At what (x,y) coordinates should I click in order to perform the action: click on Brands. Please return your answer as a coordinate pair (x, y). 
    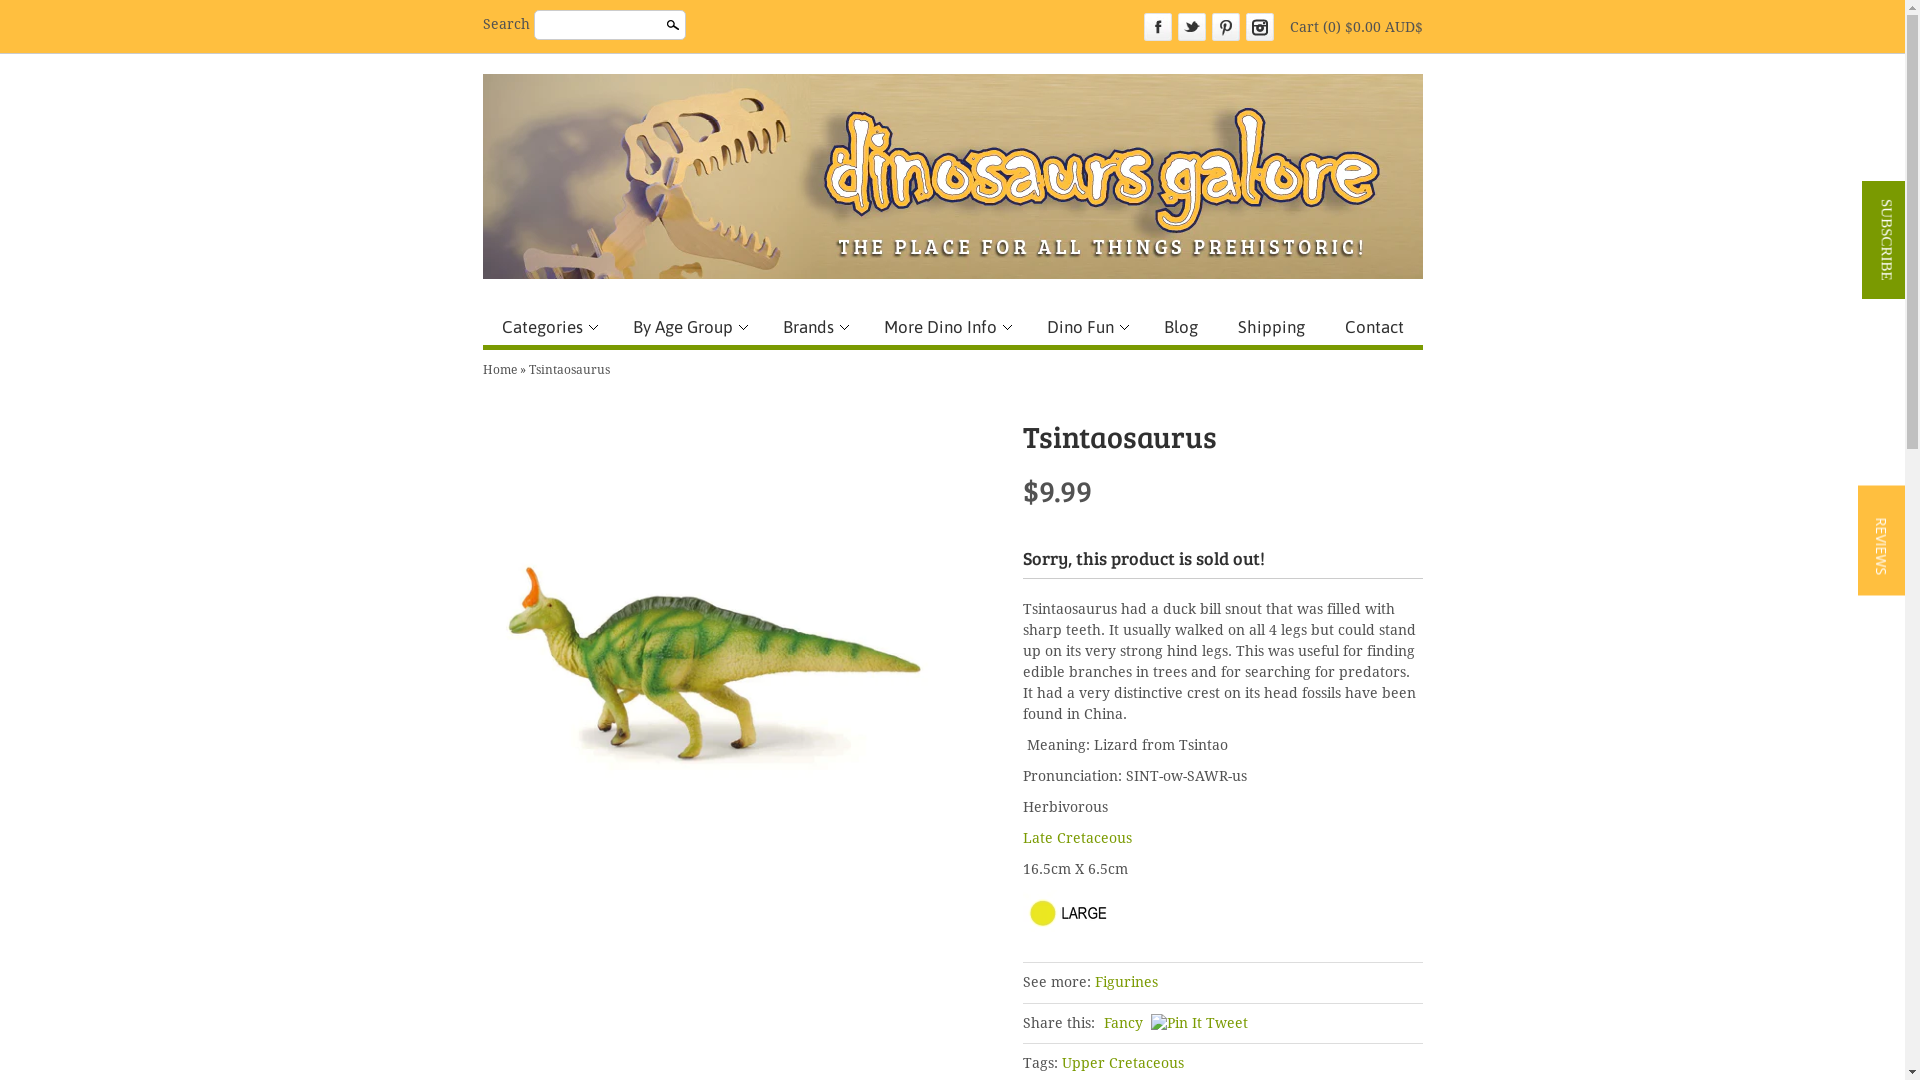
    Looking at the image, I should click on (814, 327).